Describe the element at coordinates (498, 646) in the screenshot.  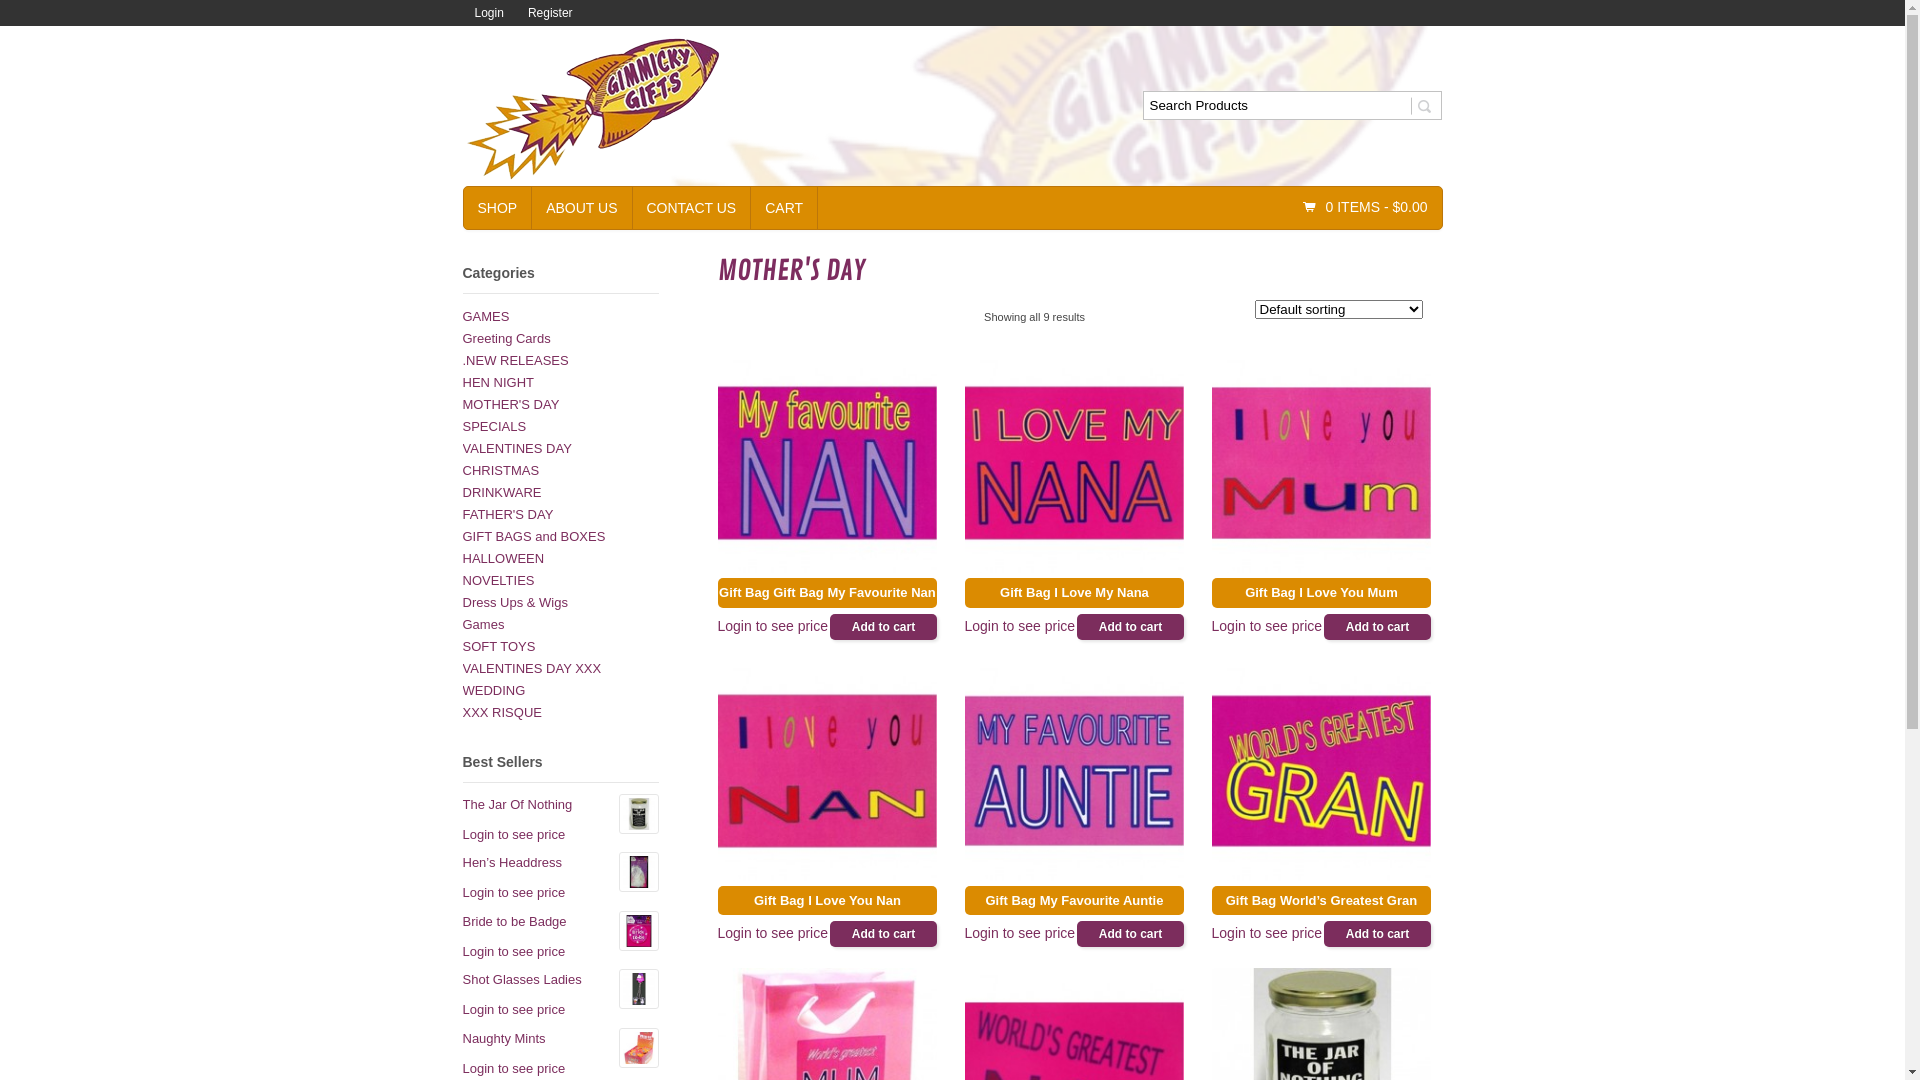
I see `SOFT TOYS` at that location.